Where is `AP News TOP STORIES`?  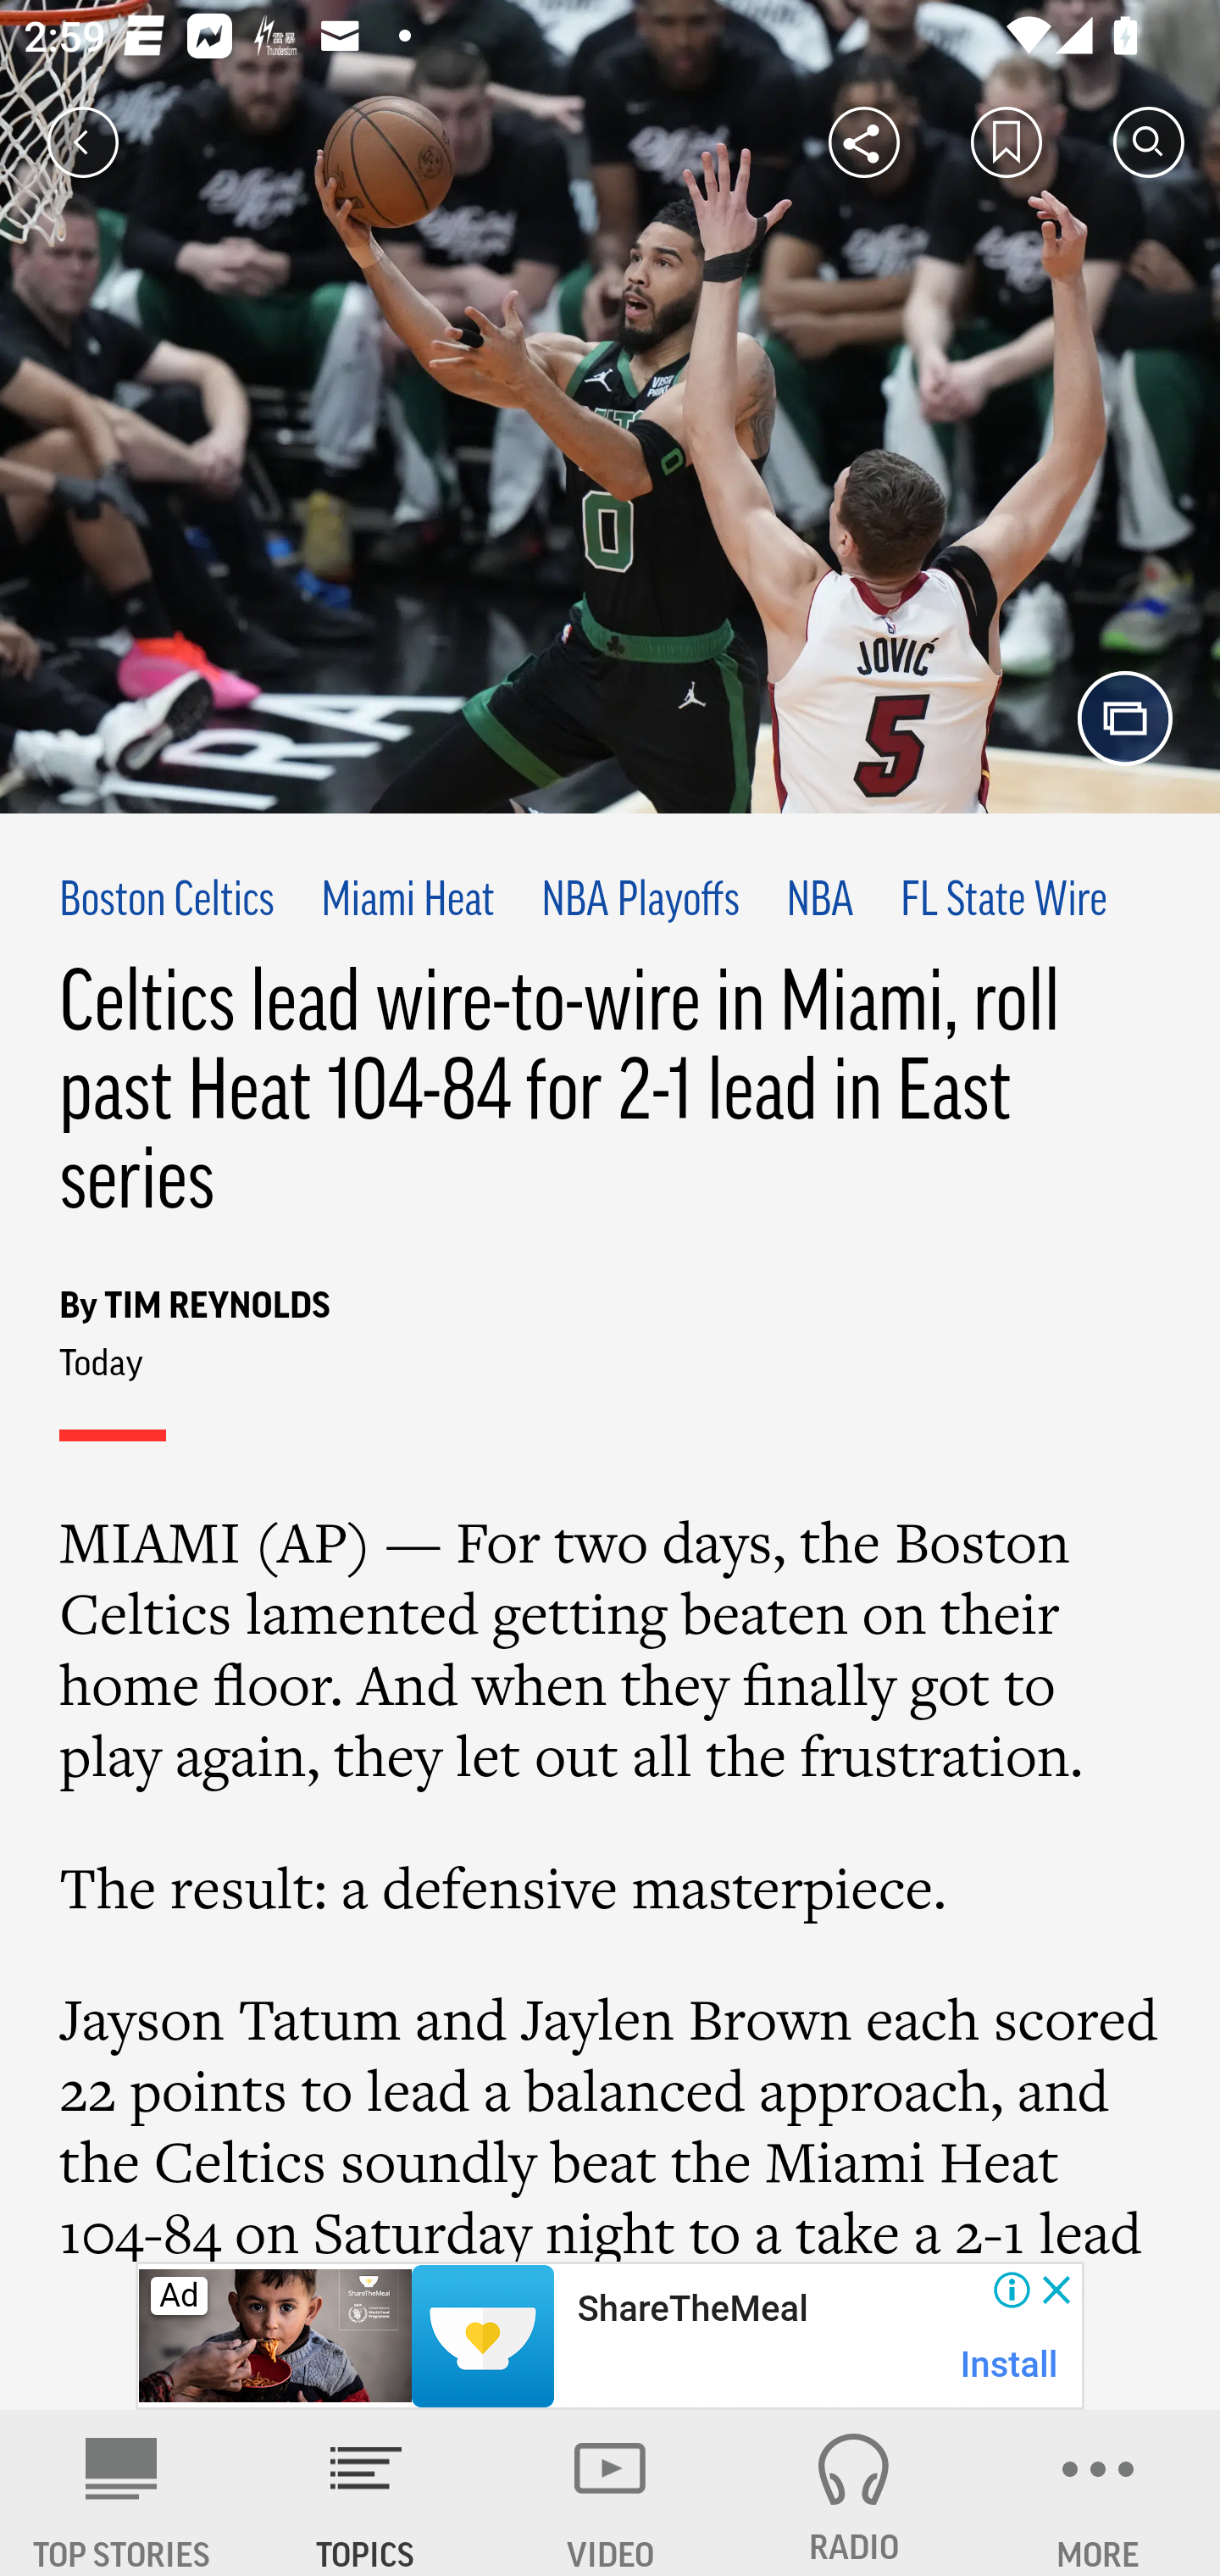 AP News TOP STORIES is located at coordinates (122, 2493).